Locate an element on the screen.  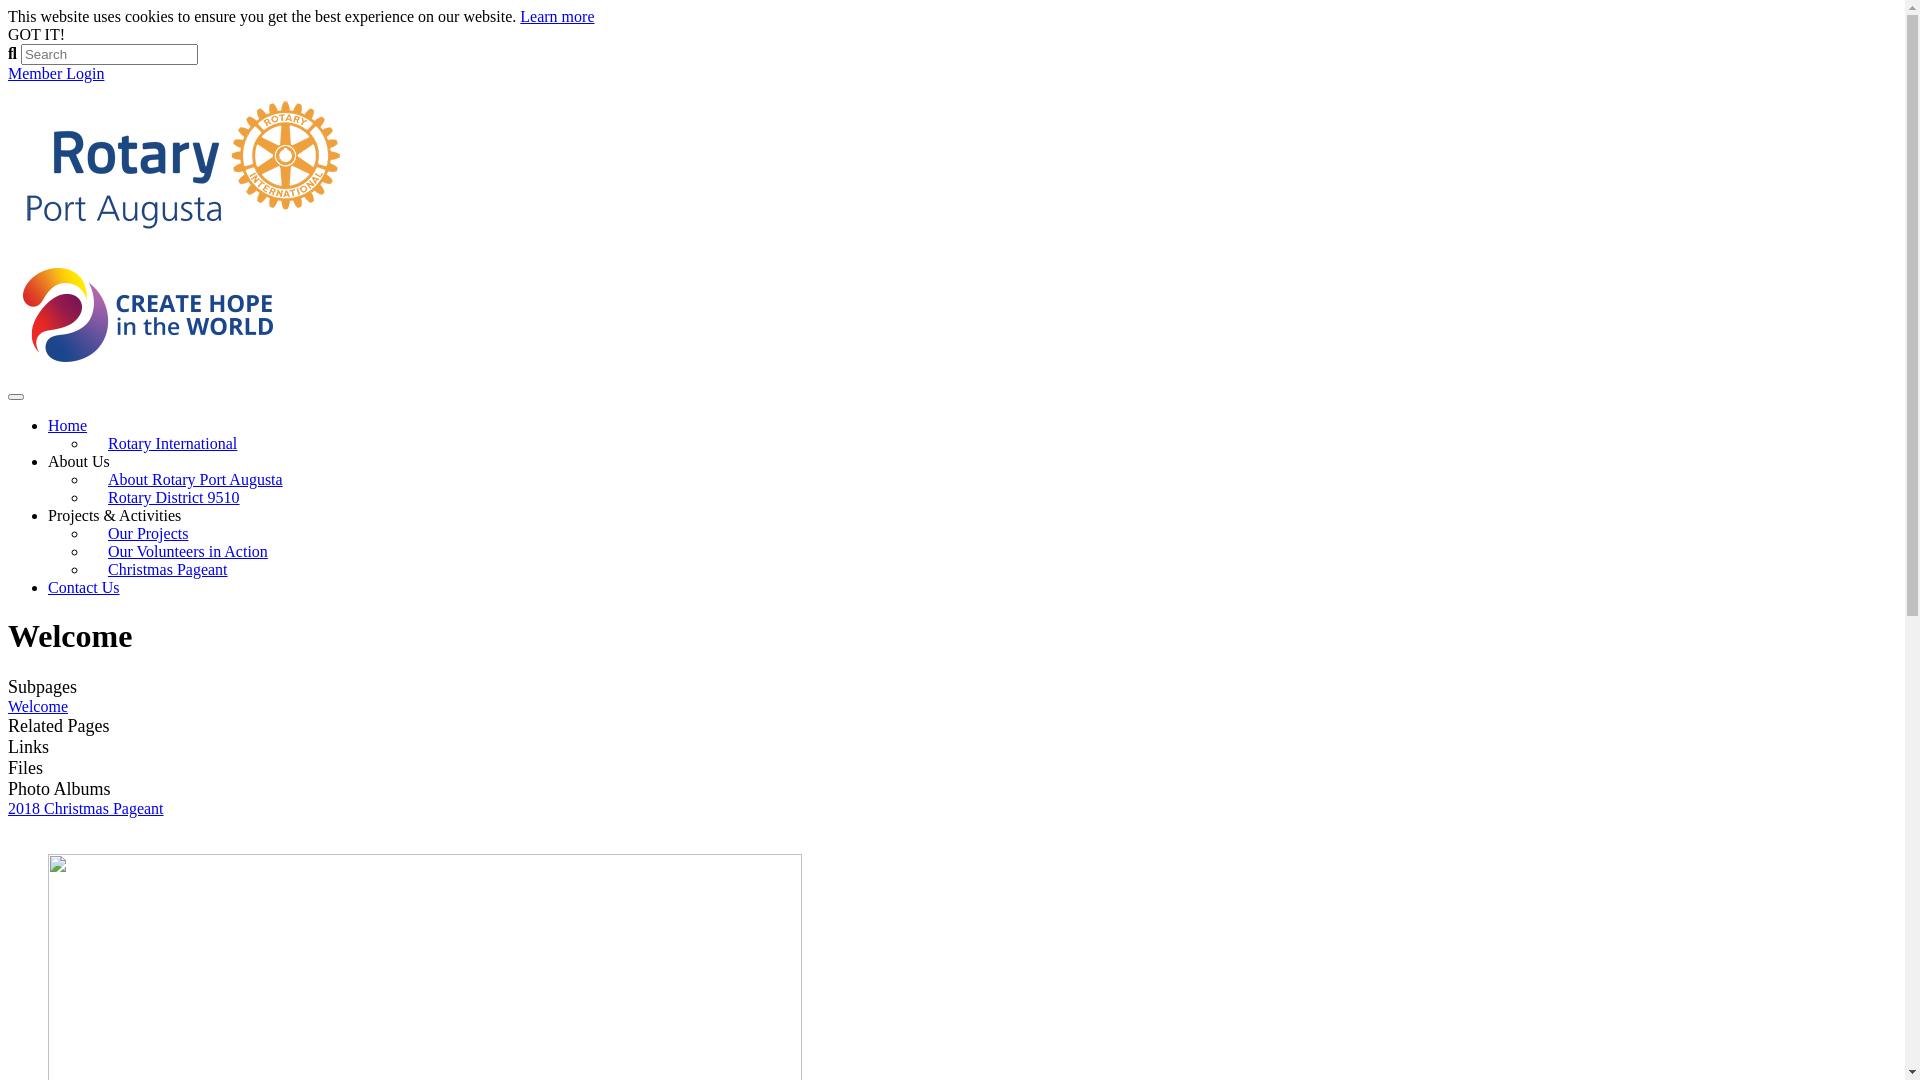
GOT IT! is located at coordinates (36, 34).